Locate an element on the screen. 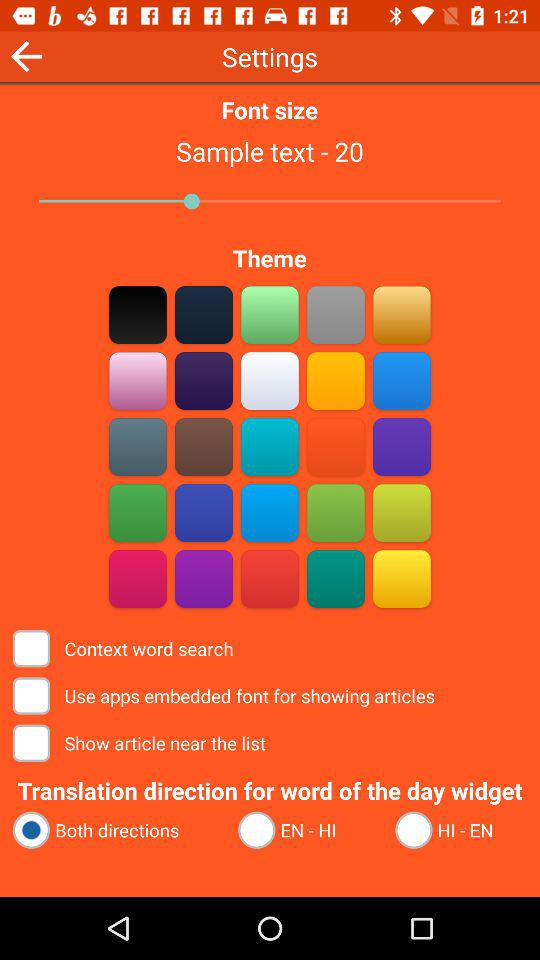  toggle a color select option is located at coordinates (270, 446).